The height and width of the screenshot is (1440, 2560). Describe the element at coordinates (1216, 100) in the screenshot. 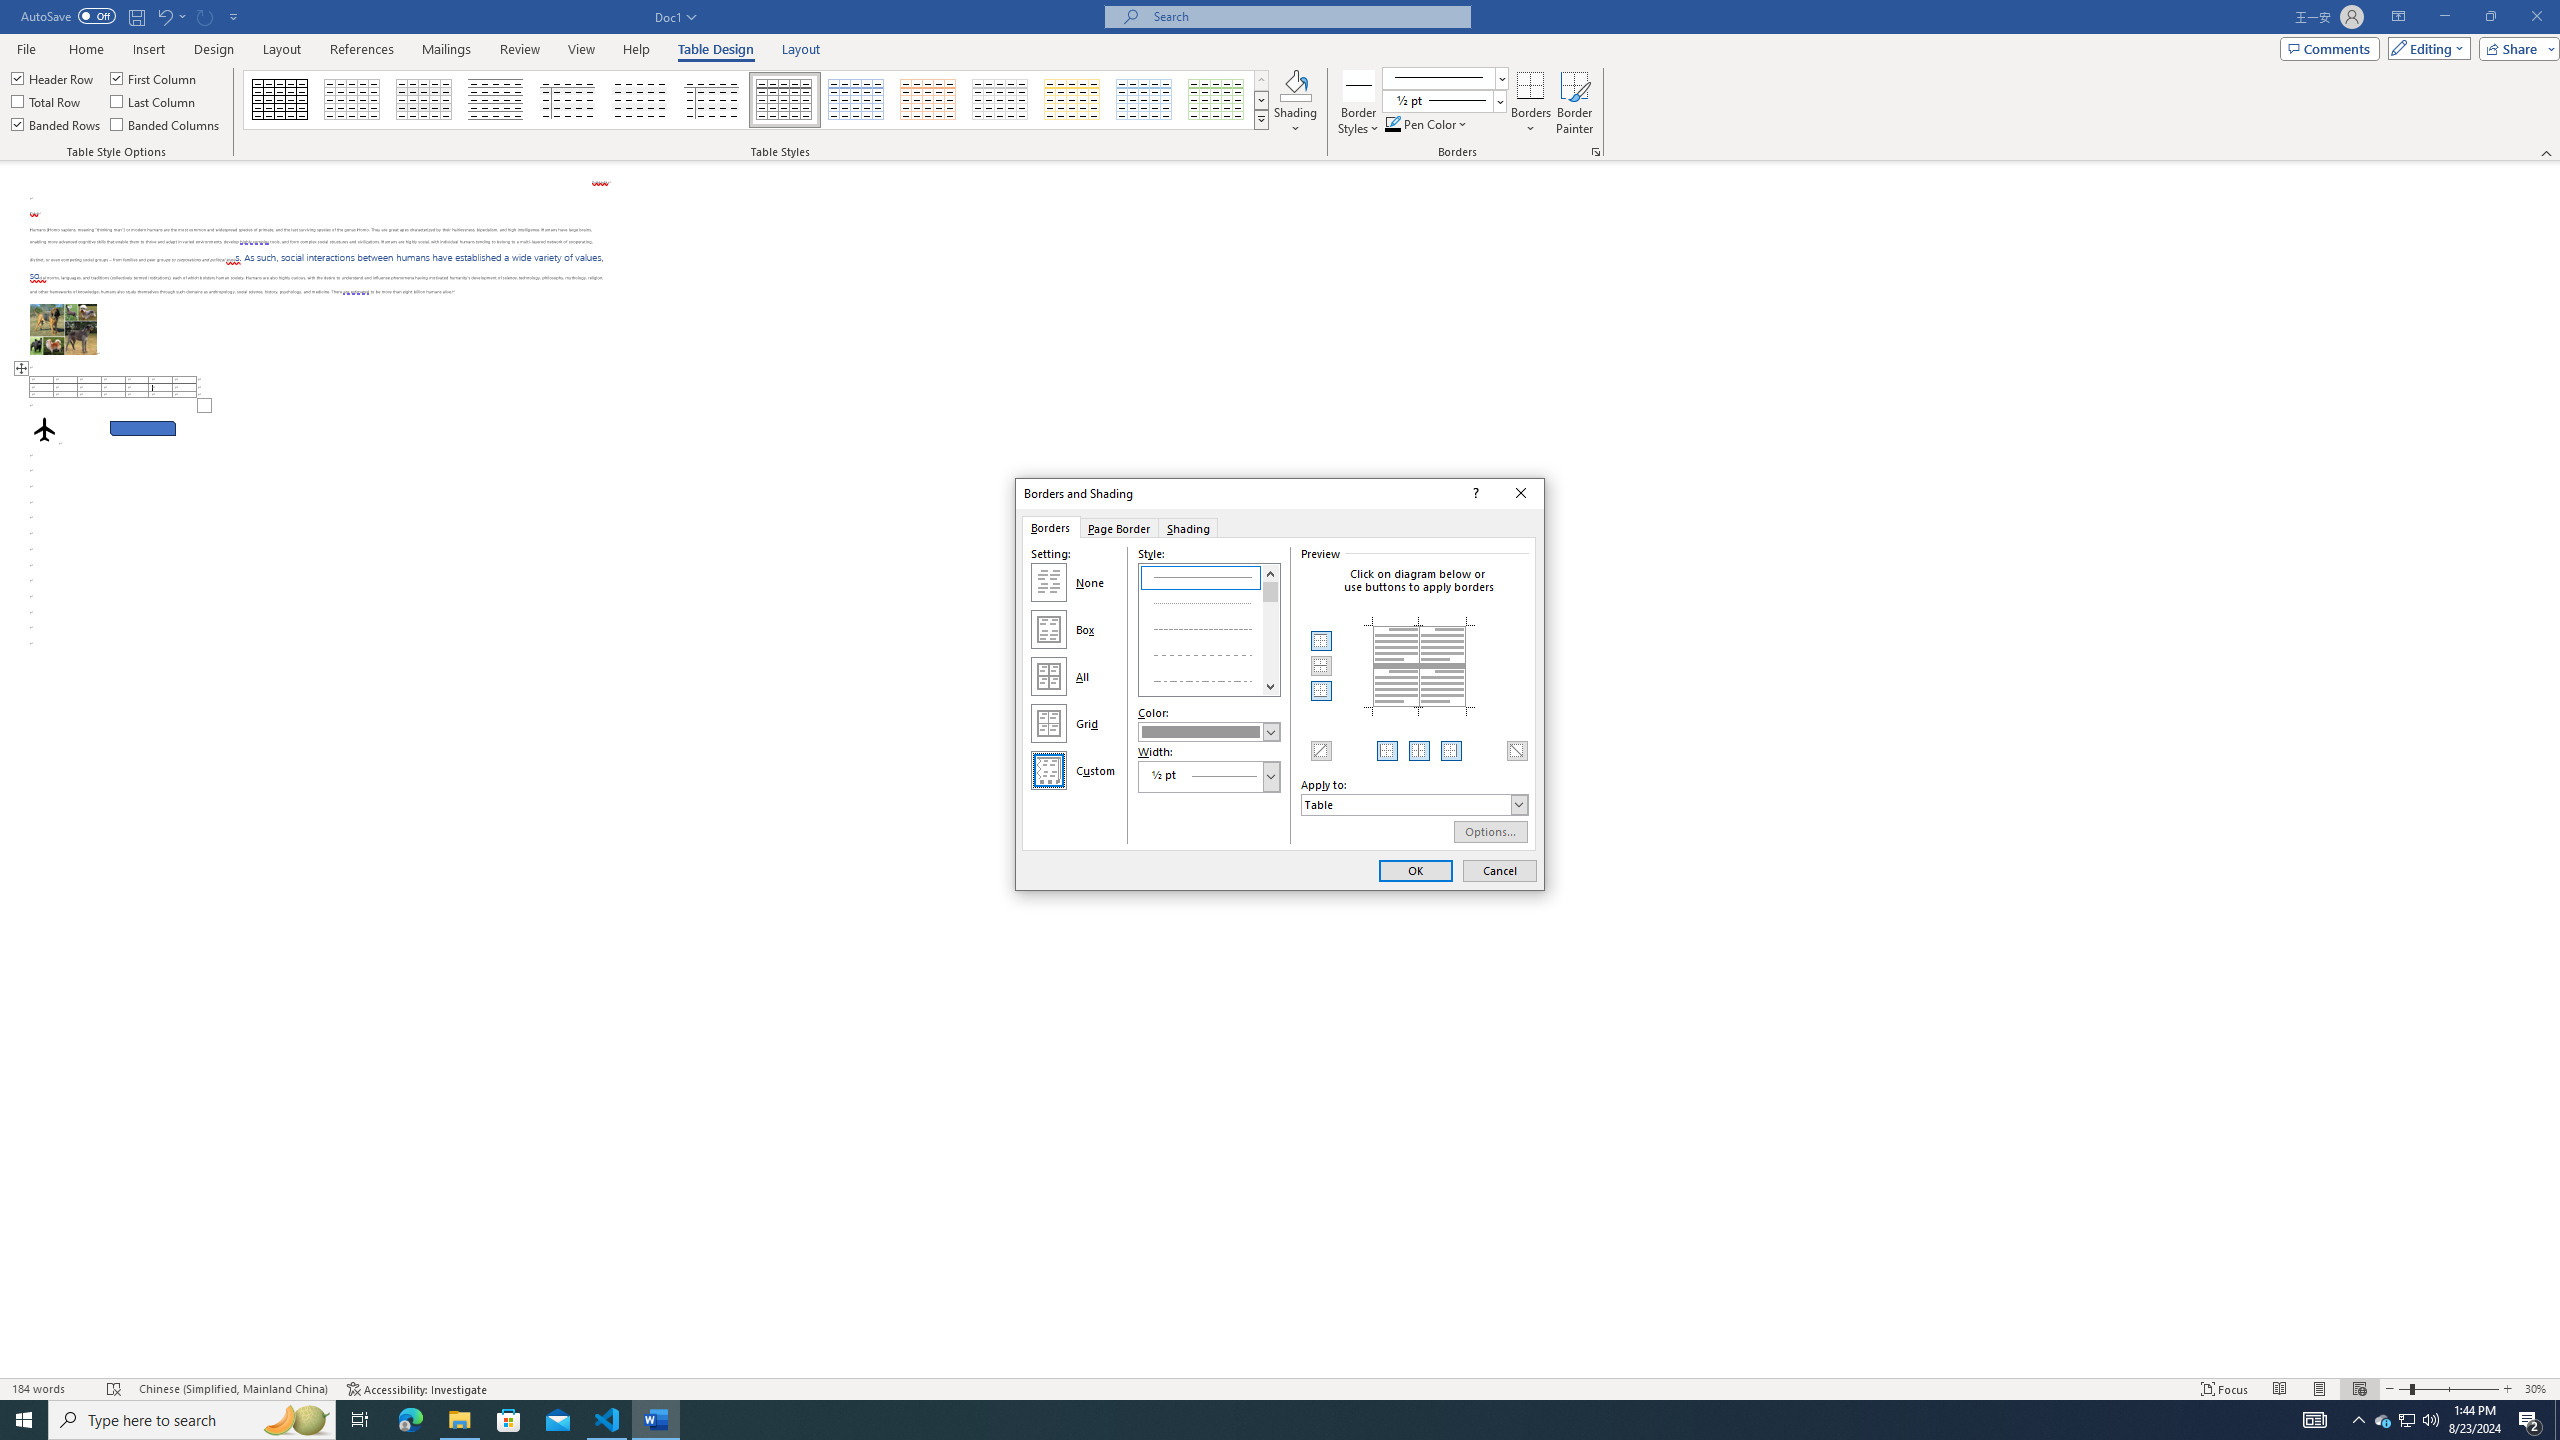

I see `Grid Table 1 Light - Accent 6` at that location.